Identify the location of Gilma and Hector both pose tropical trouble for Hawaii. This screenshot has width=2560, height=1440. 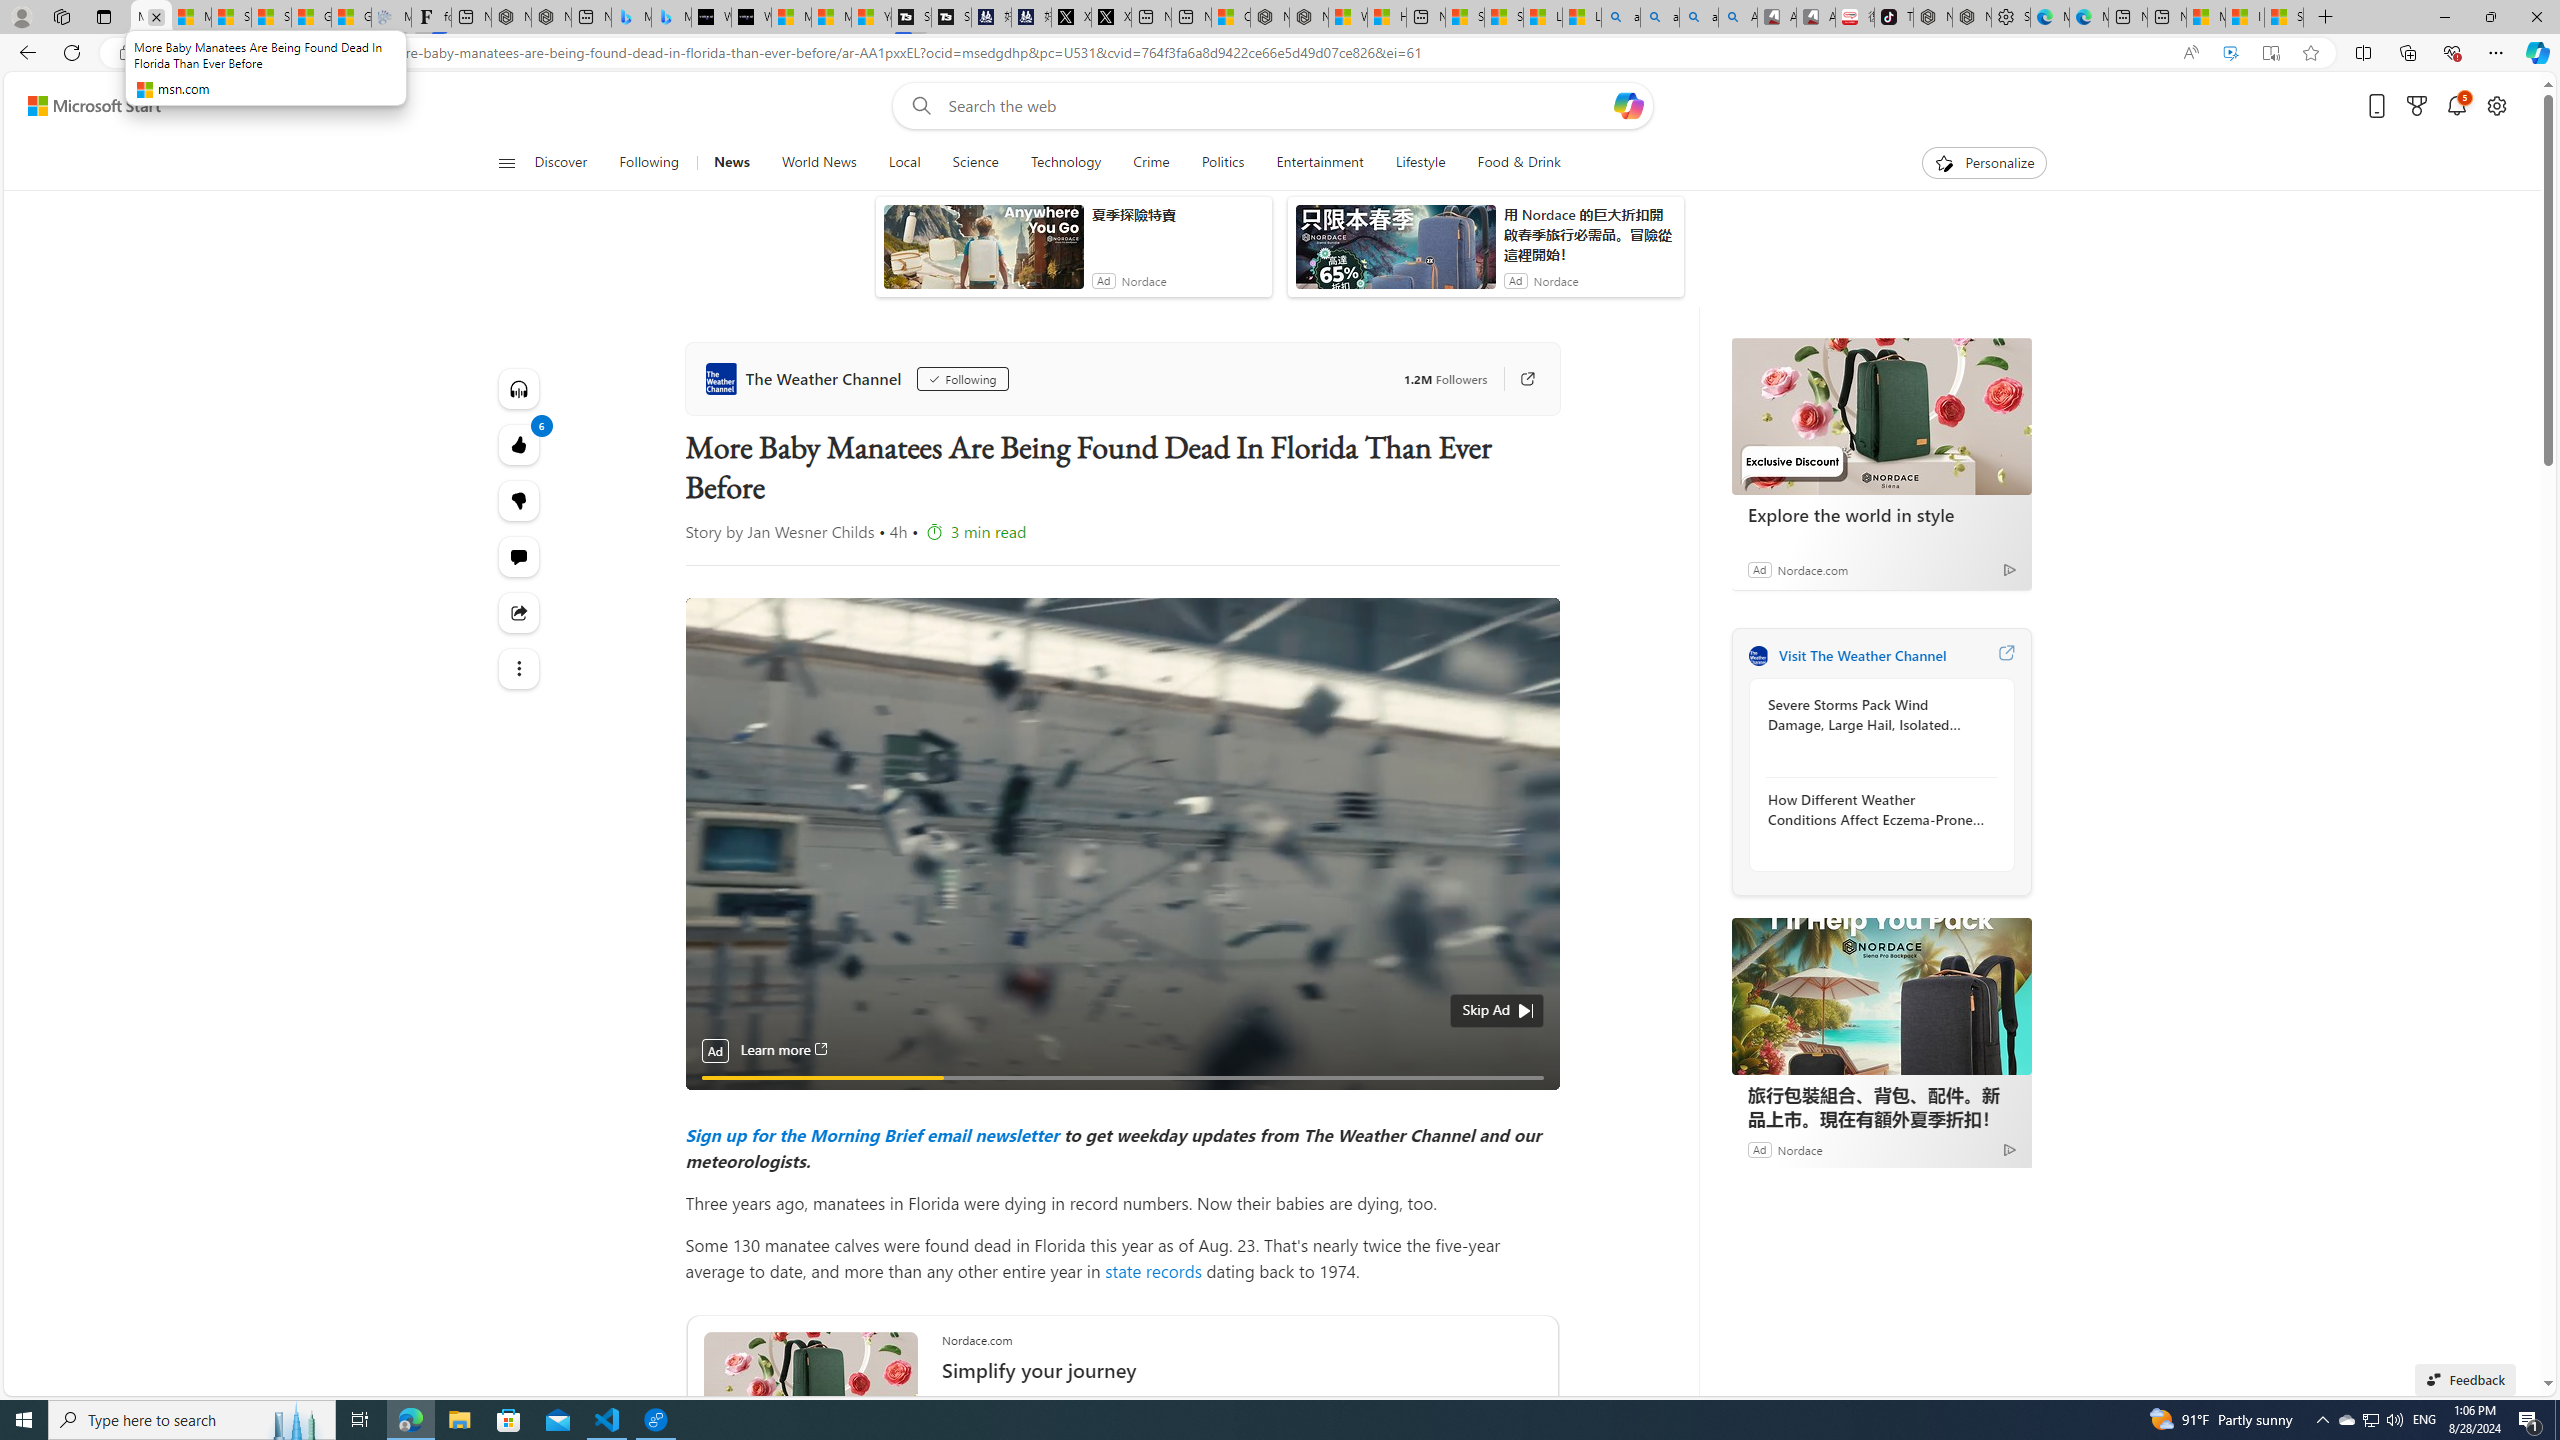
(350, 17).